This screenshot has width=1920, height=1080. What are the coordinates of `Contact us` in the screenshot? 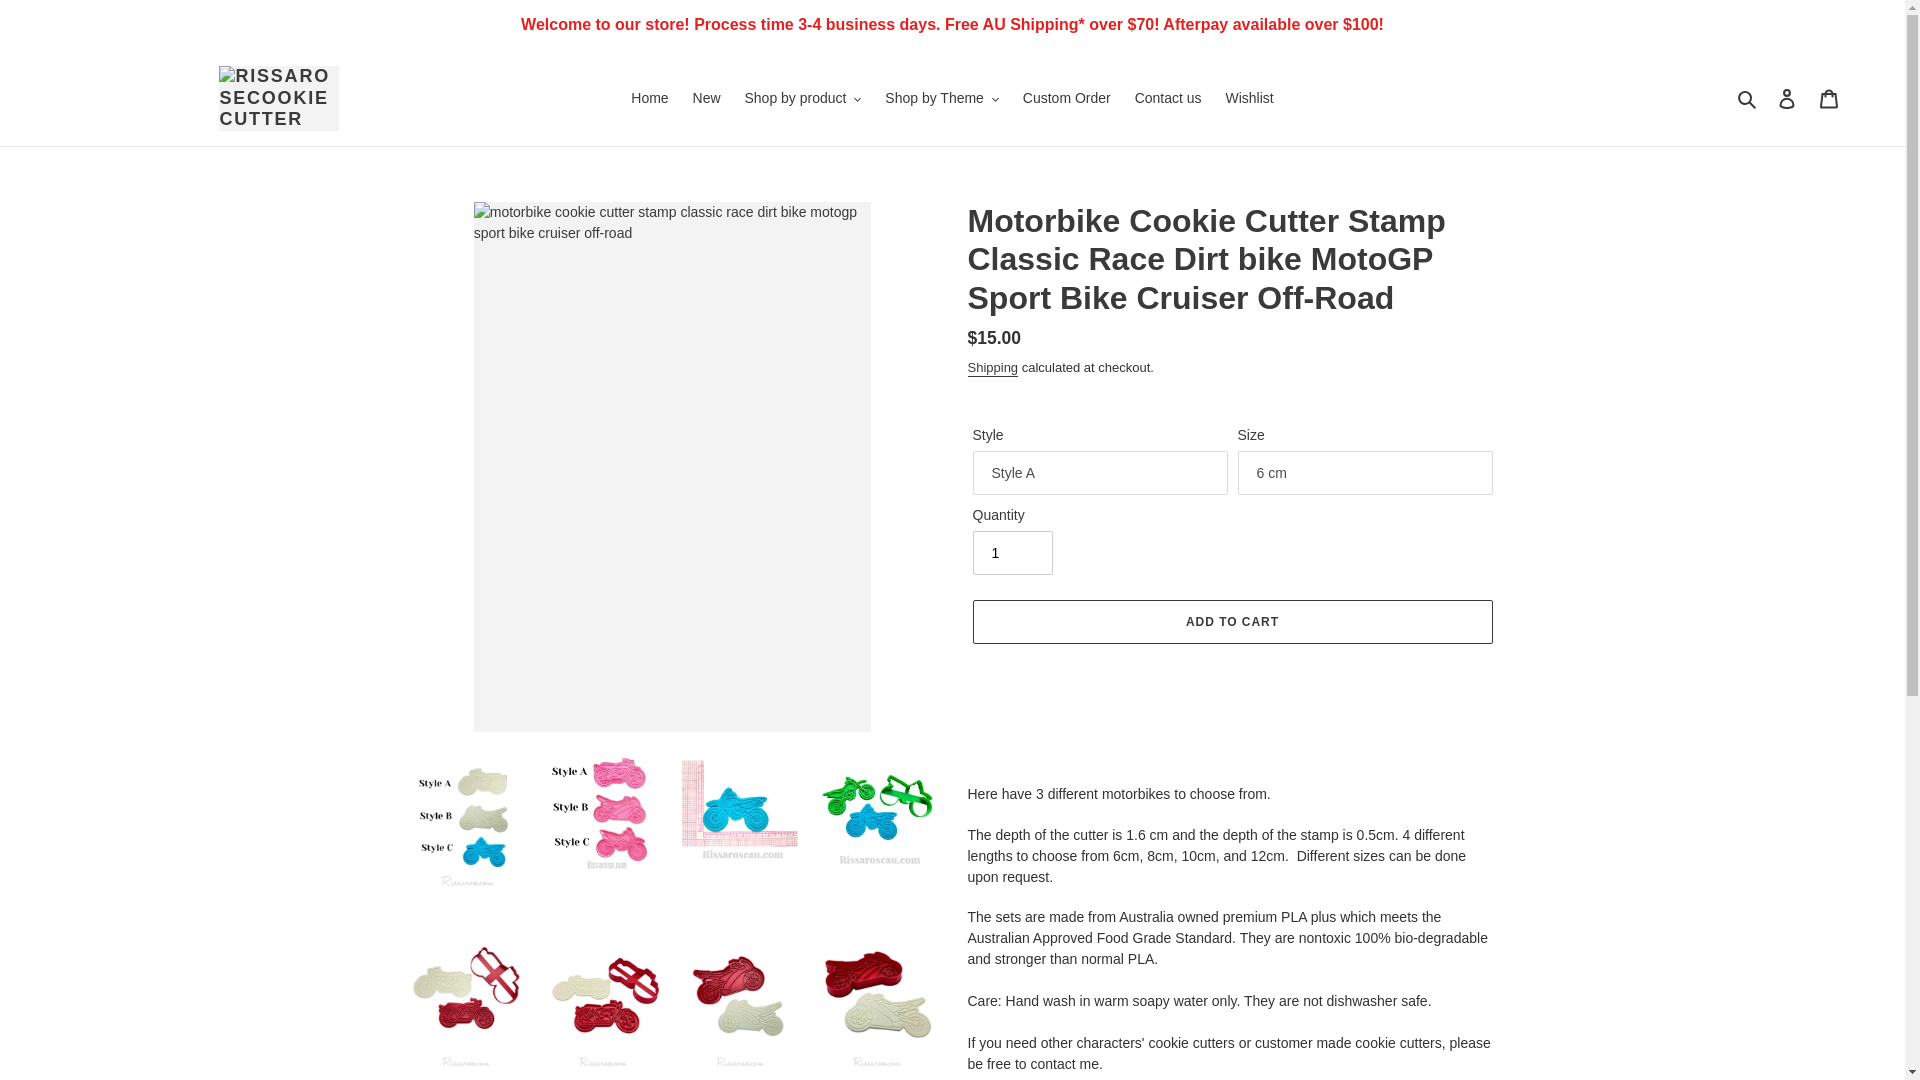 It's located at (1168, 98).